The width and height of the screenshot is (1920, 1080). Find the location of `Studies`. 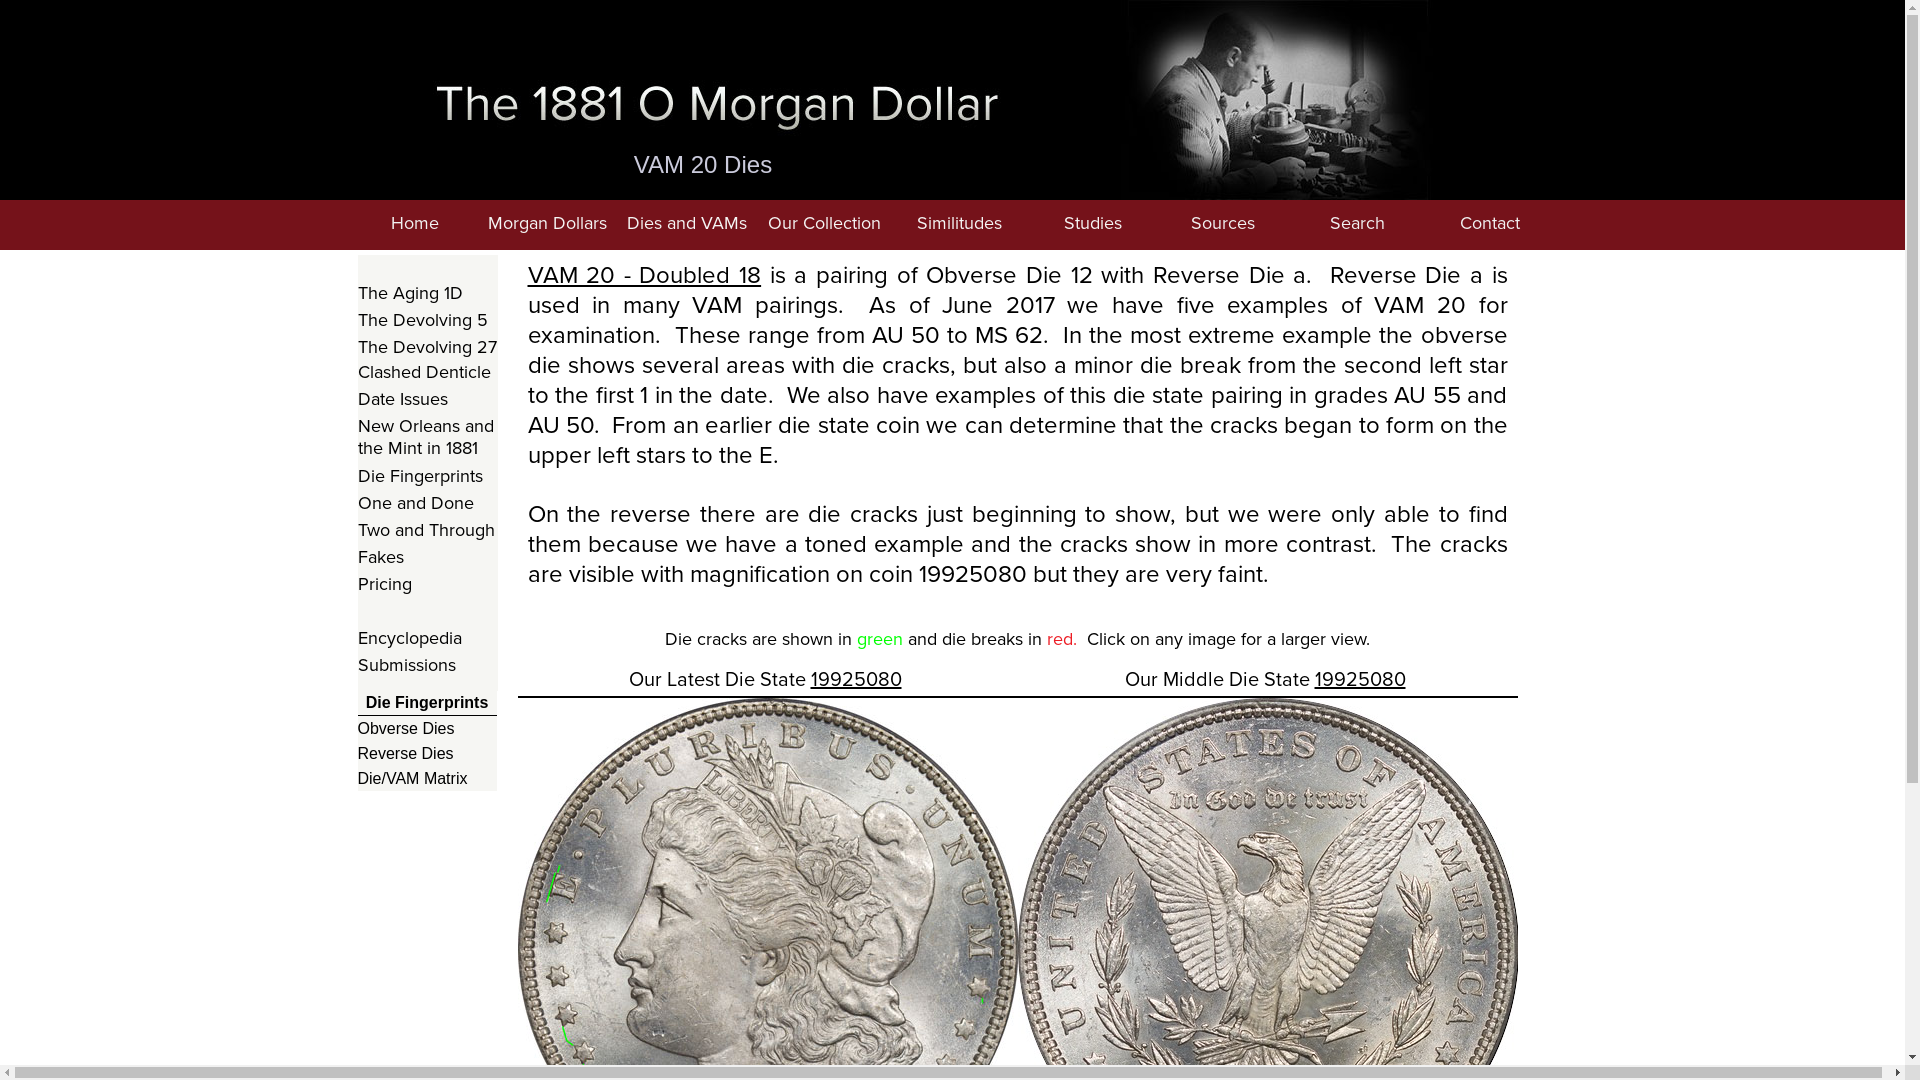

Studies is located at coordinates (1093, 225).